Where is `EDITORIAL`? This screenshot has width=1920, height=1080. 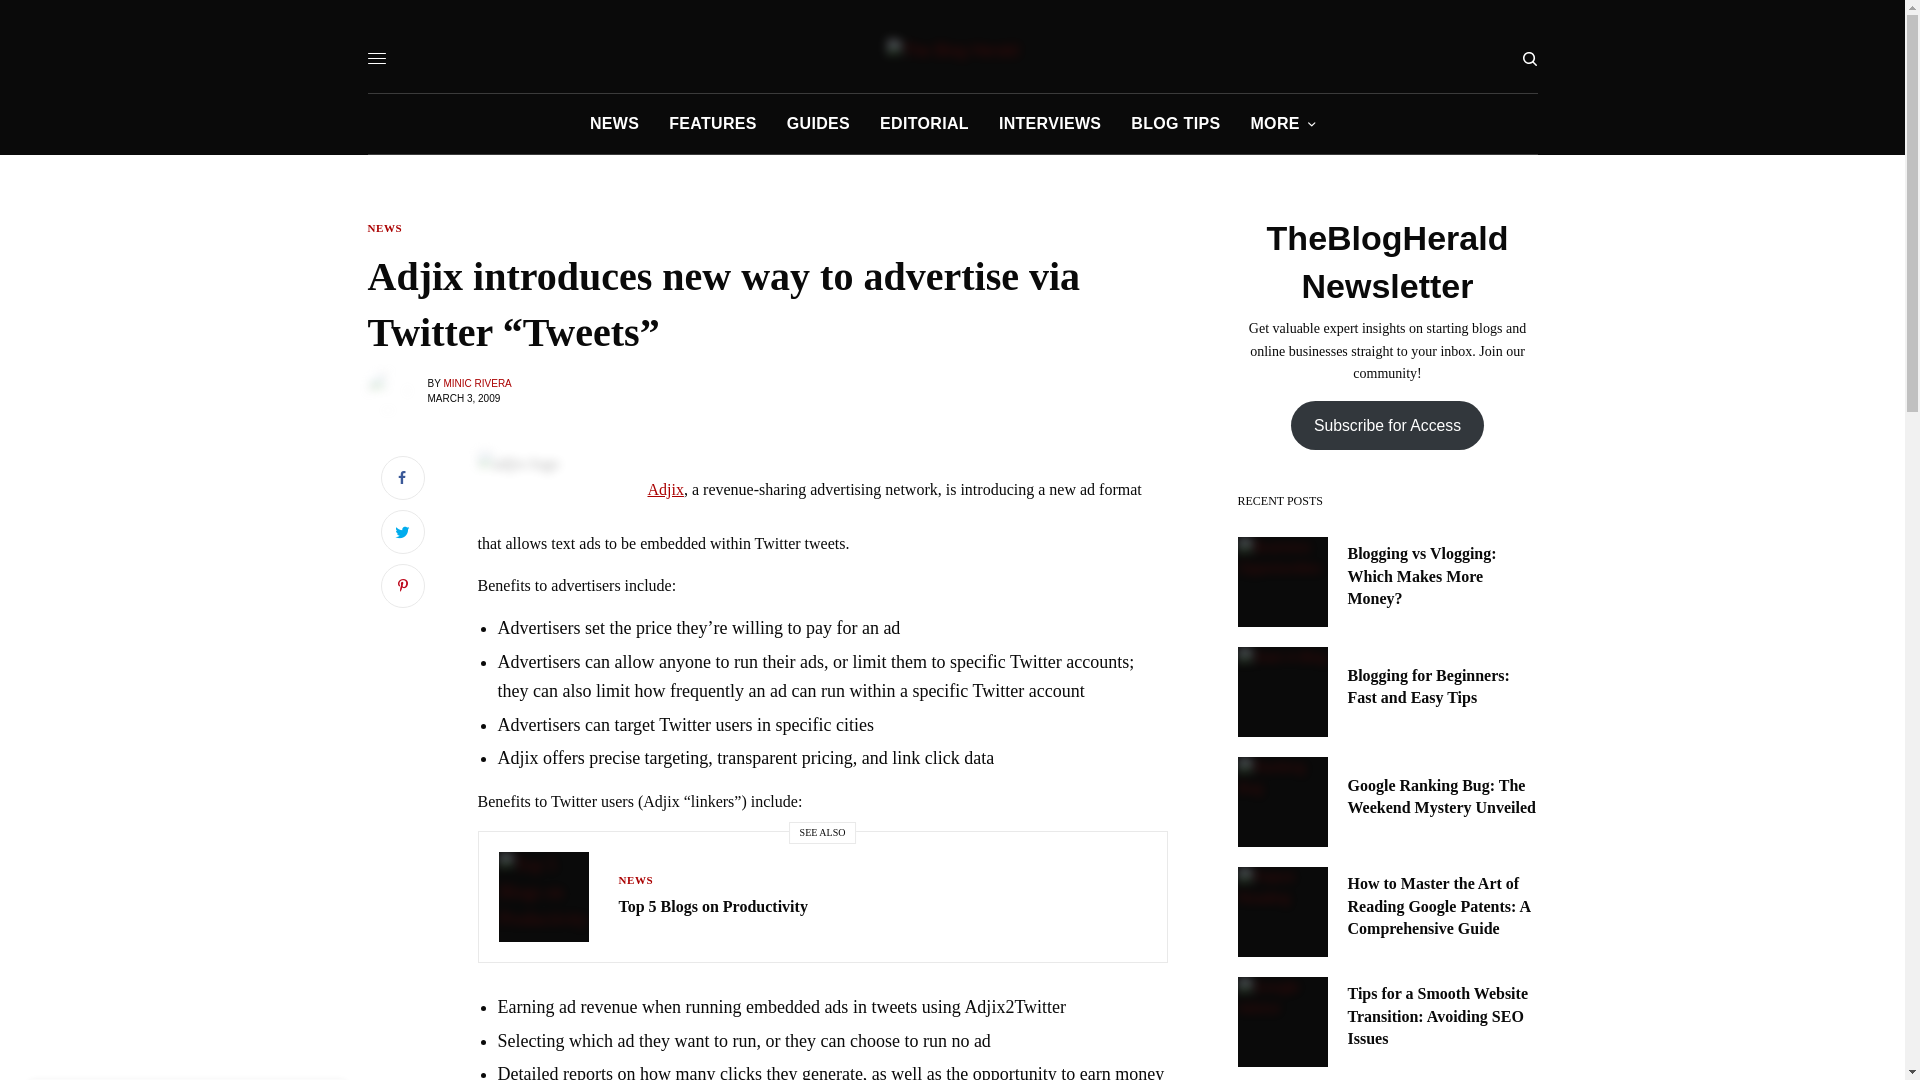
EDITORIAL is located at coordinates (924, 124).